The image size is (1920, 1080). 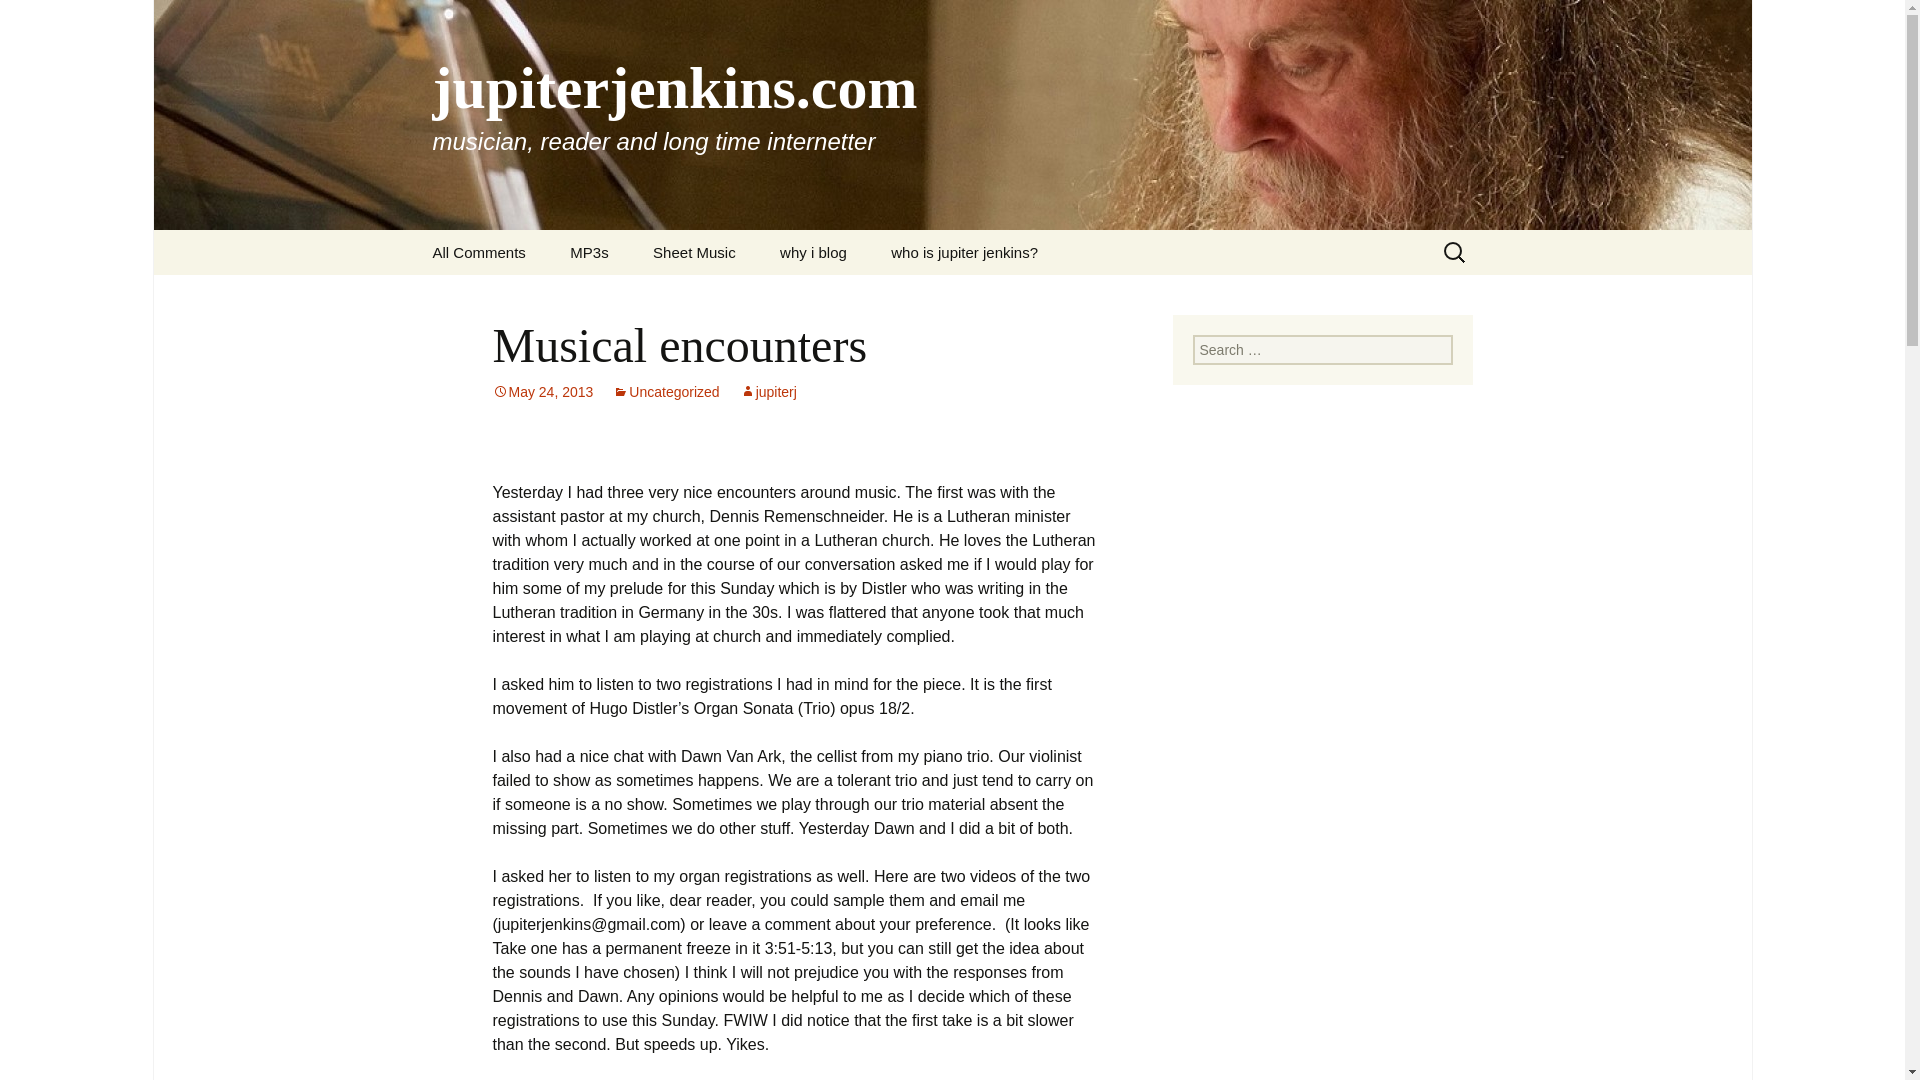 I want to click on MP3s, so click(x=588, y=252).